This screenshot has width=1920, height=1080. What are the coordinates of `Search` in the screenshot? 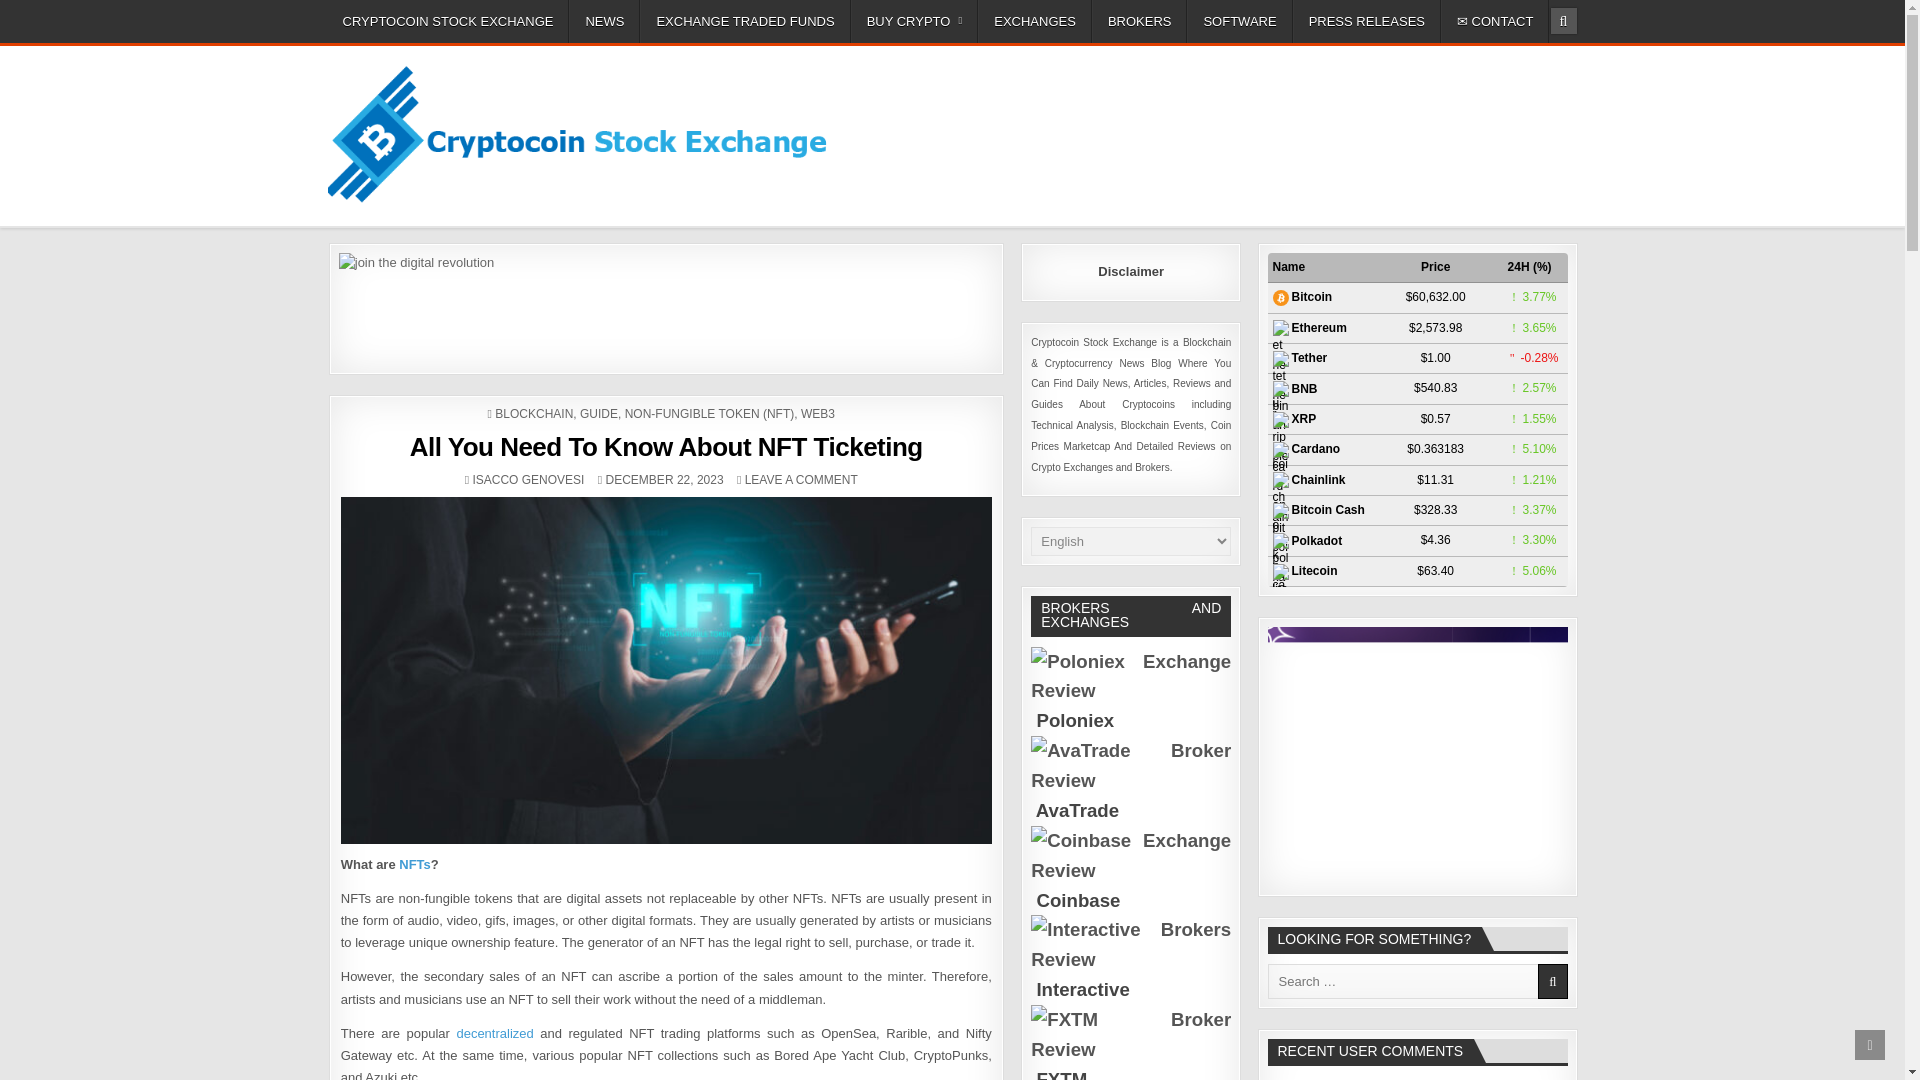 It's located at (1562, 20).